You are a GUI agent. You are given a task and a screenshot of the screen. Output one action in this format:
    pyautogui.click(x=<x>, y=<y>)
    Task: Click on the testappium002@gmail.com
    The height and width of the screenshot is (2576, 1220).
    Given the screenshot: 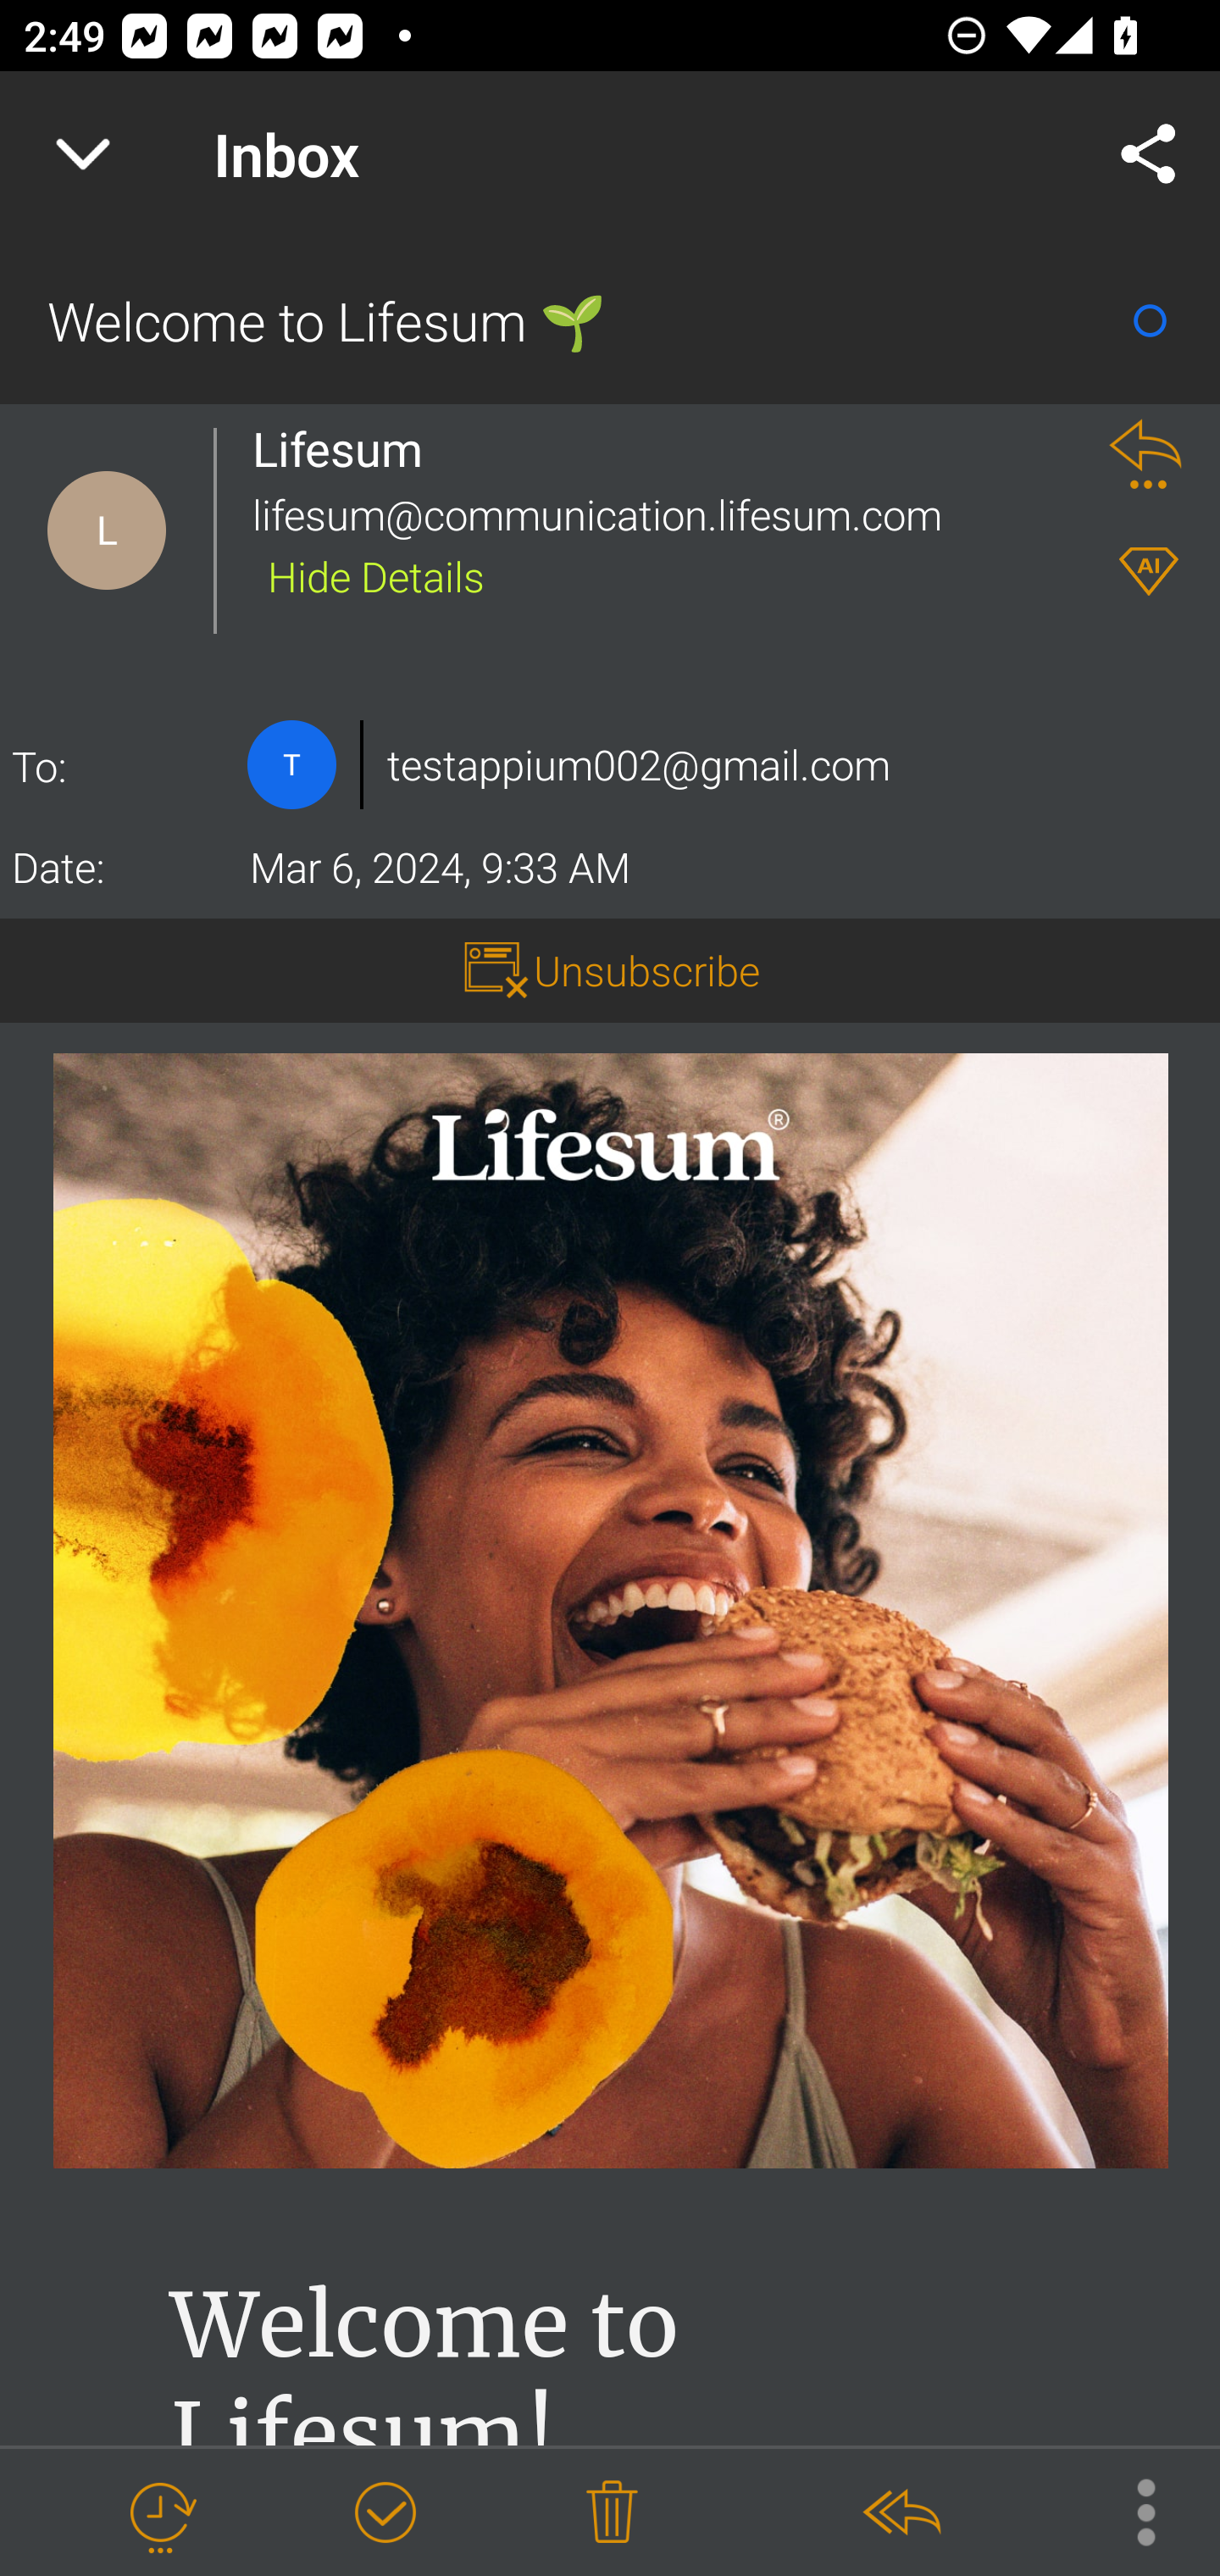 What is the action you would take?
    pyautogui.click(x=639, y=764)
    